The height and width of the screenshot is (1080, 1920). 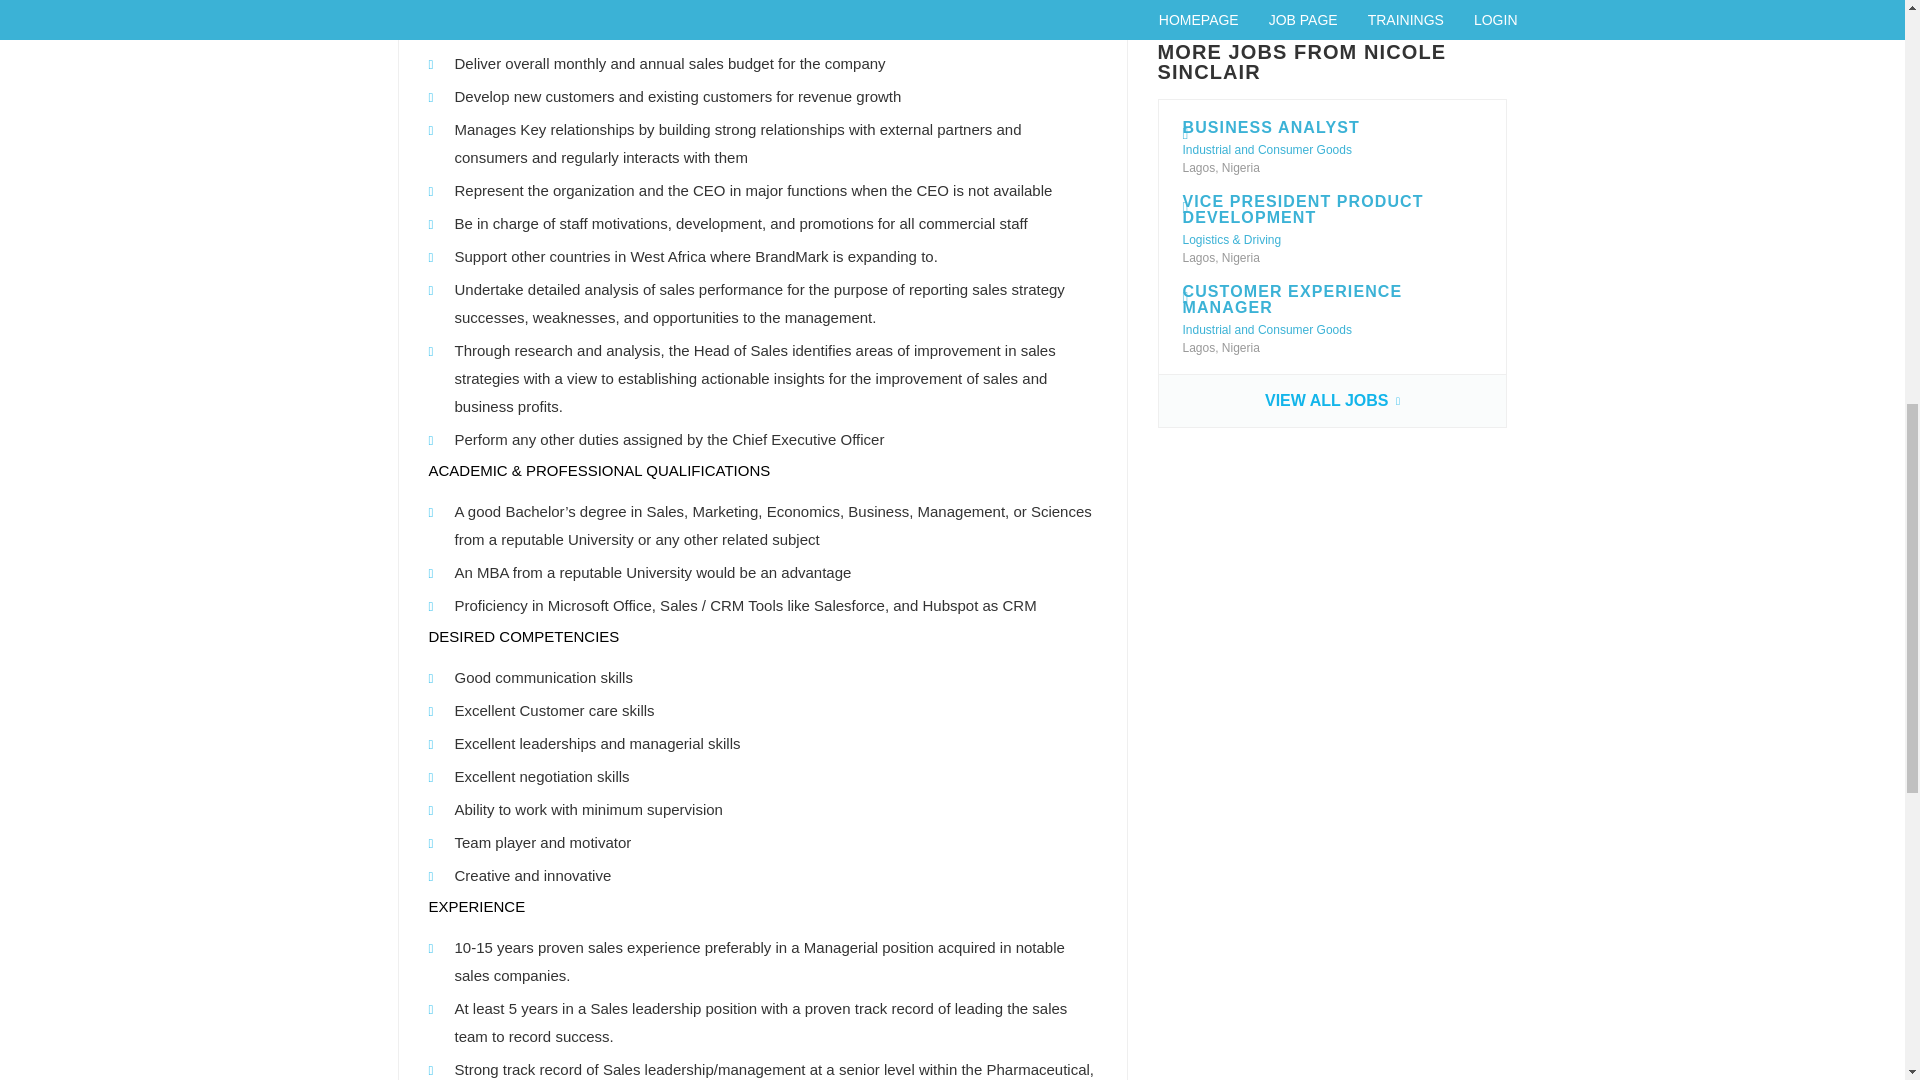 I want to click on Customer Experience Manager, so click(x=1292, y=299).